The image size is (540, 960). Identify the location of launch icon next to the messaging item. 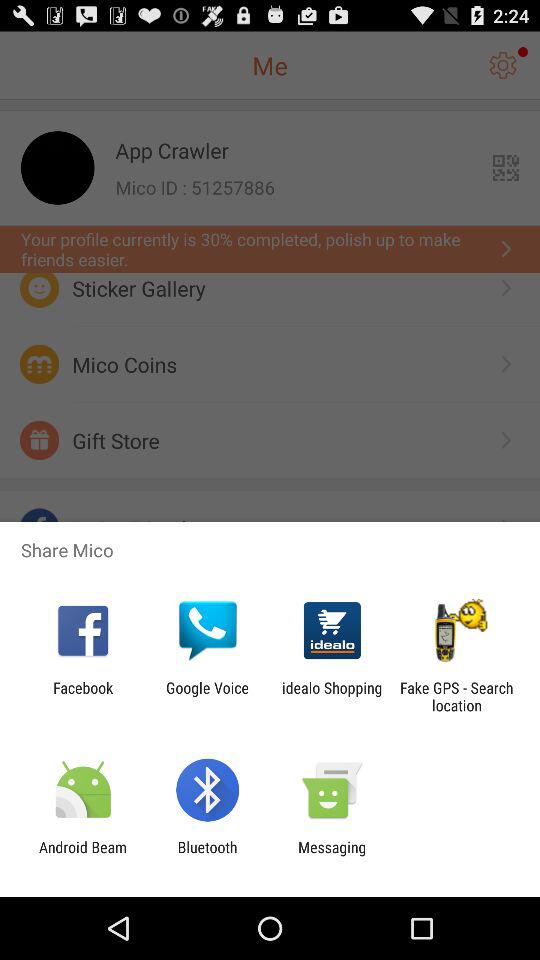
(207, 856).